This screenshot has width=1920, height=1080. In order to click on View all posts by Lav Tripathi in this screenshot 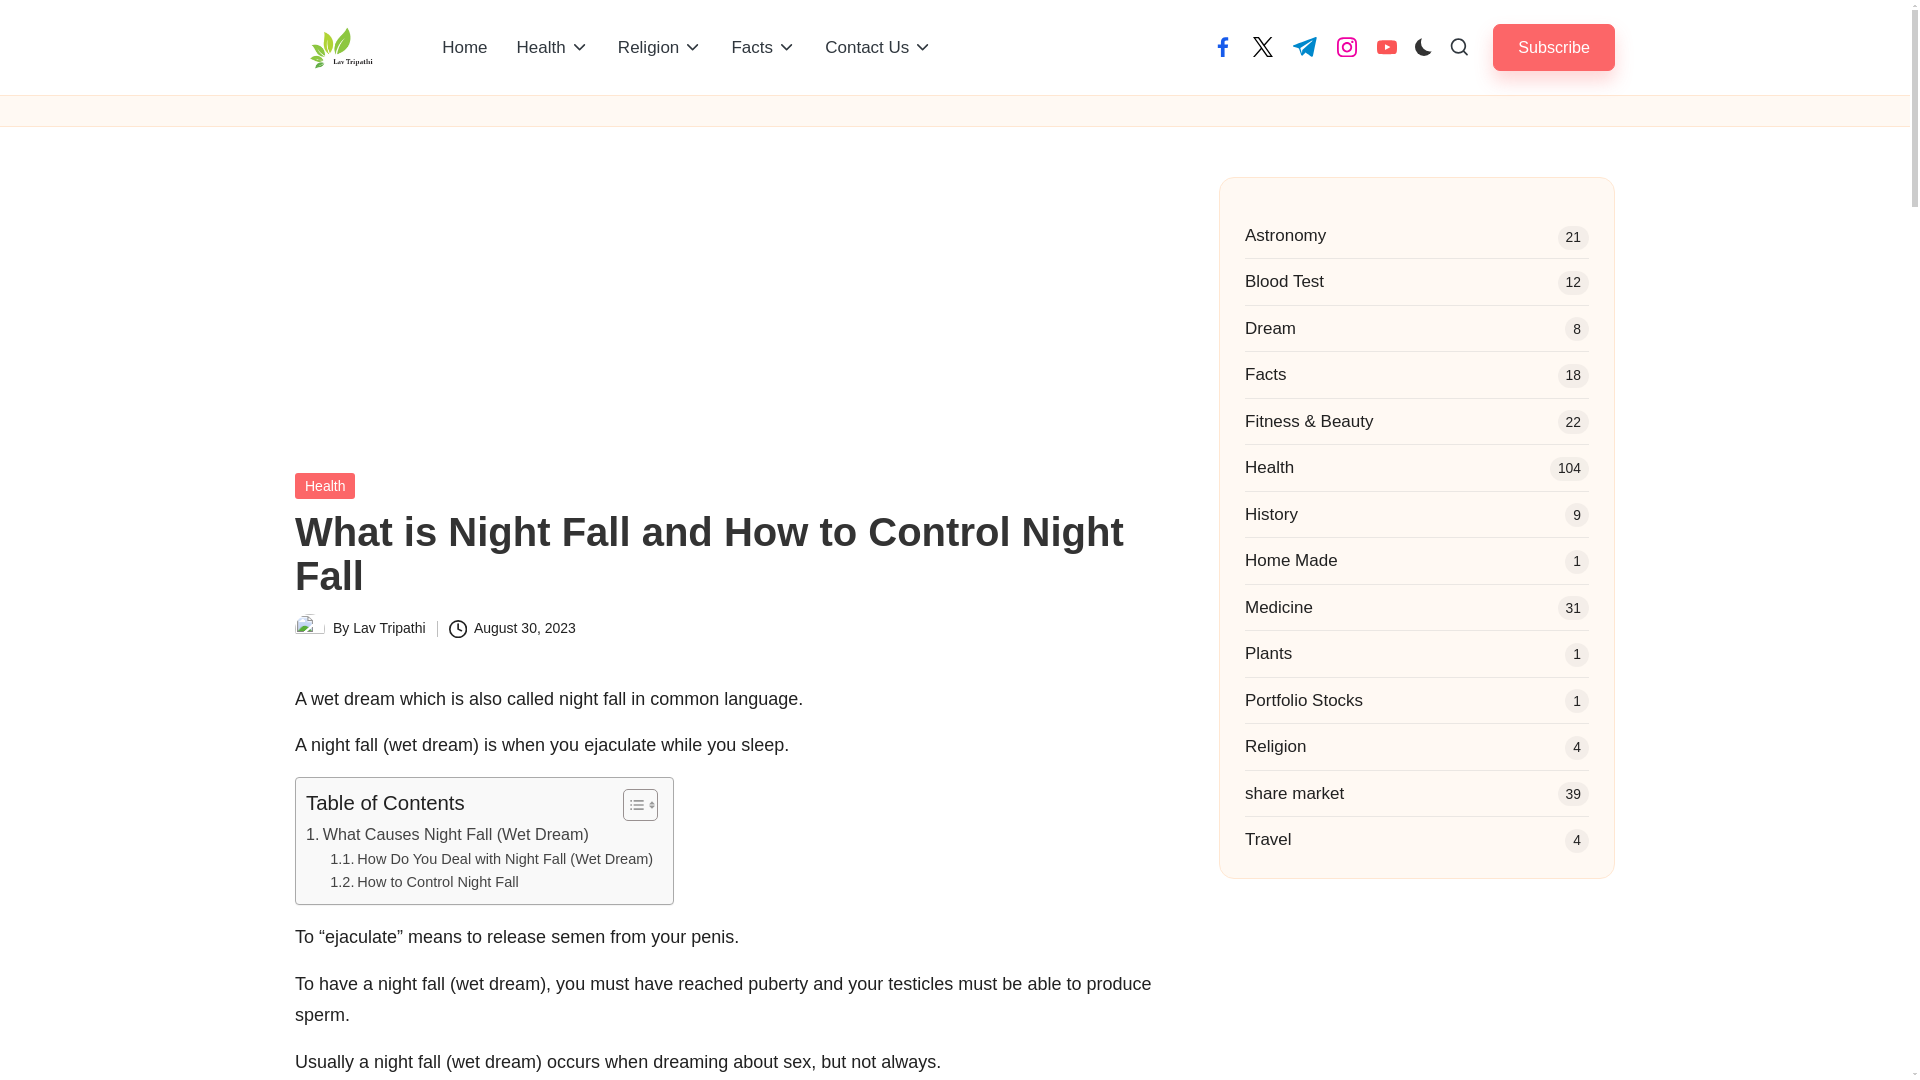, I will do `click(388, 628)`.